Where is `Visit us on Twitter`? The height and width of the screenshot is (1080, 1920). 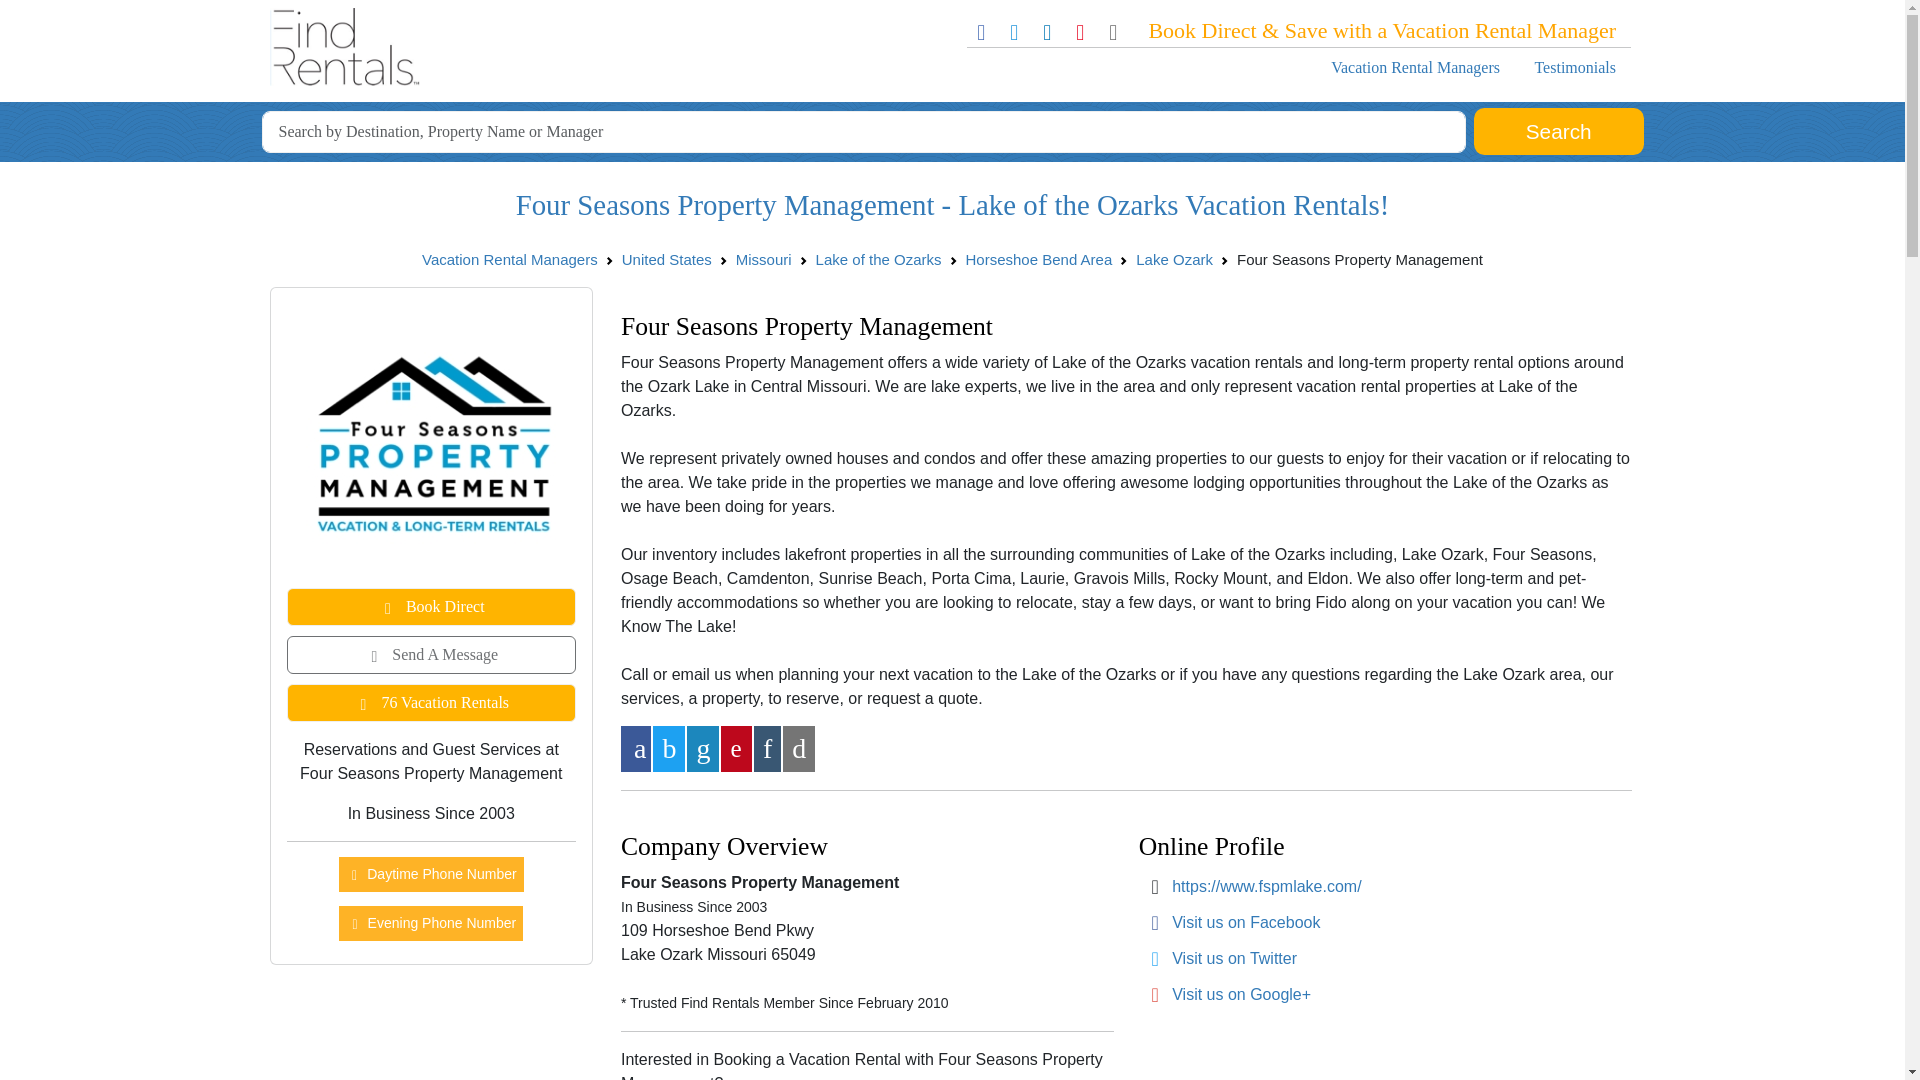
Visit us on Twitter is located at coordinates (1234, 958).